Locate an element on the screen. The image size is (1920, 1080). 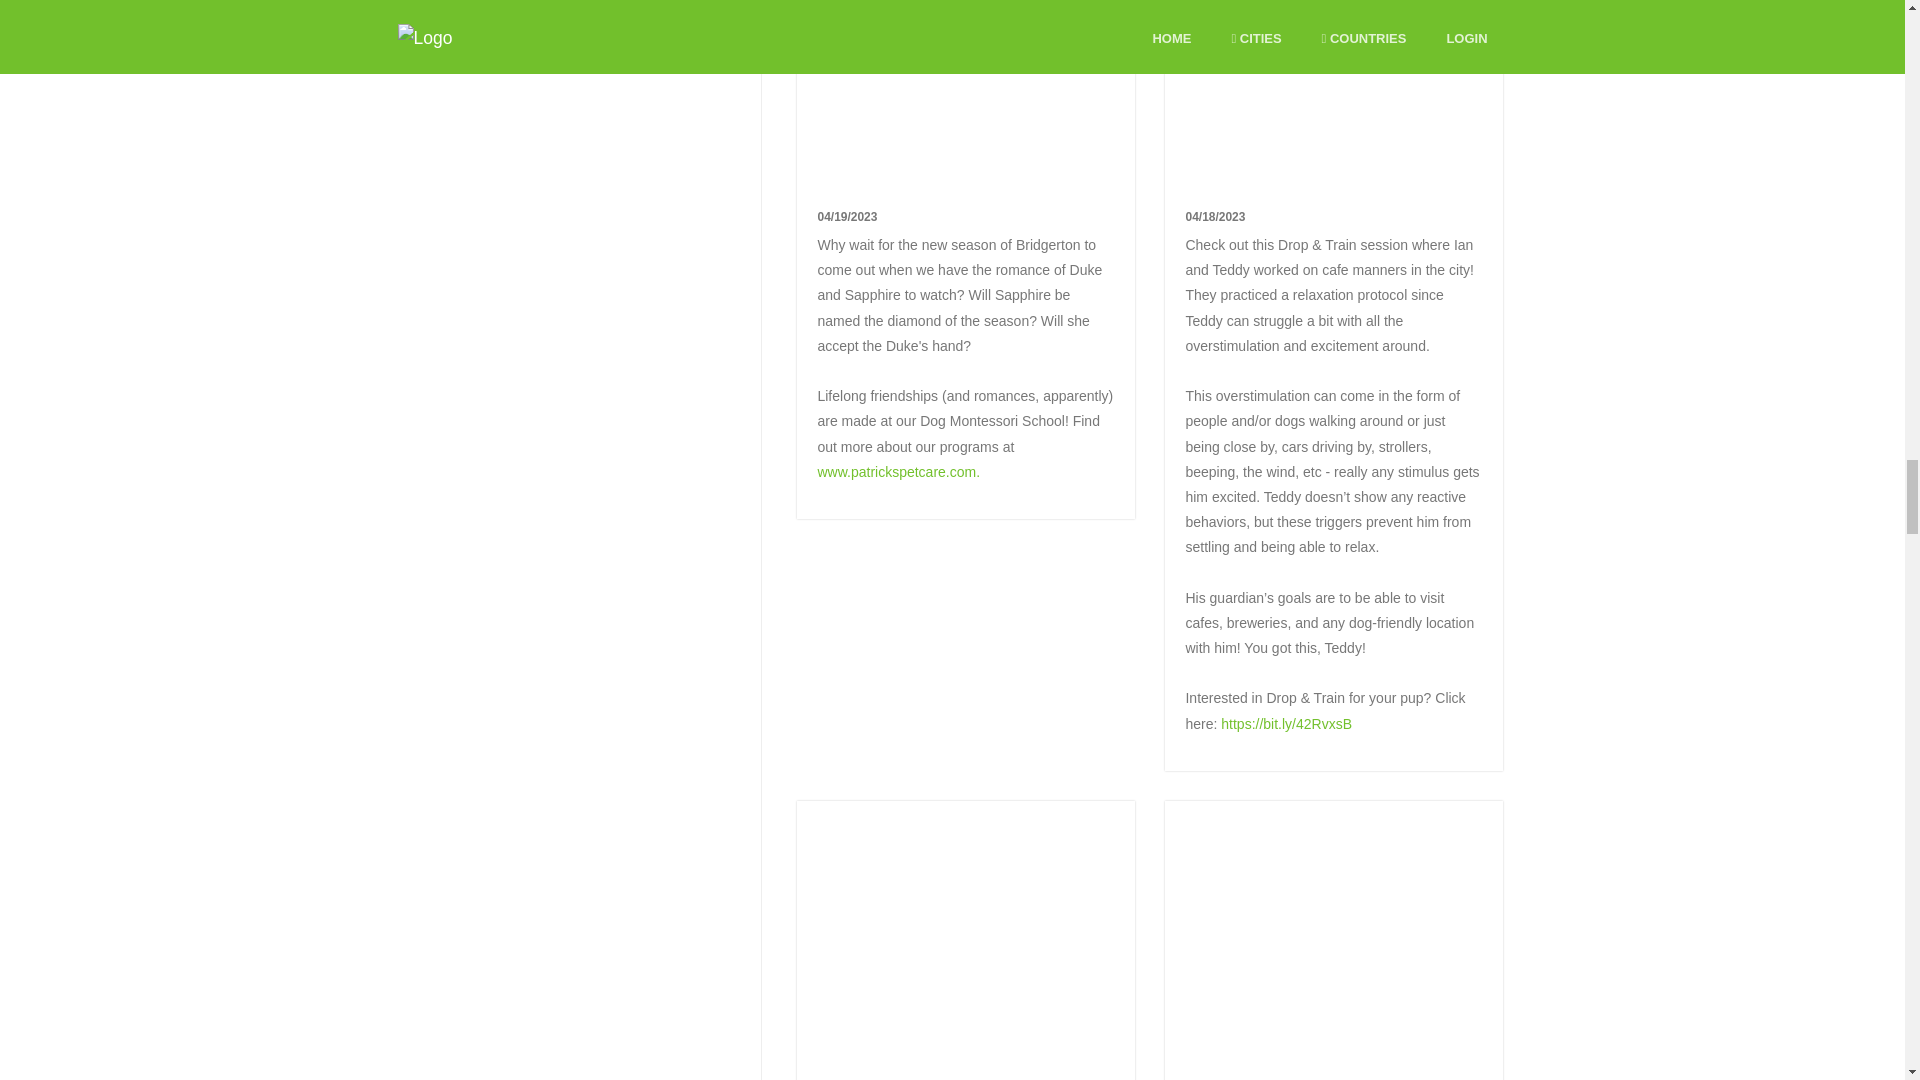
www.patrickspetcare.com. is located at coordinates (898, 472).